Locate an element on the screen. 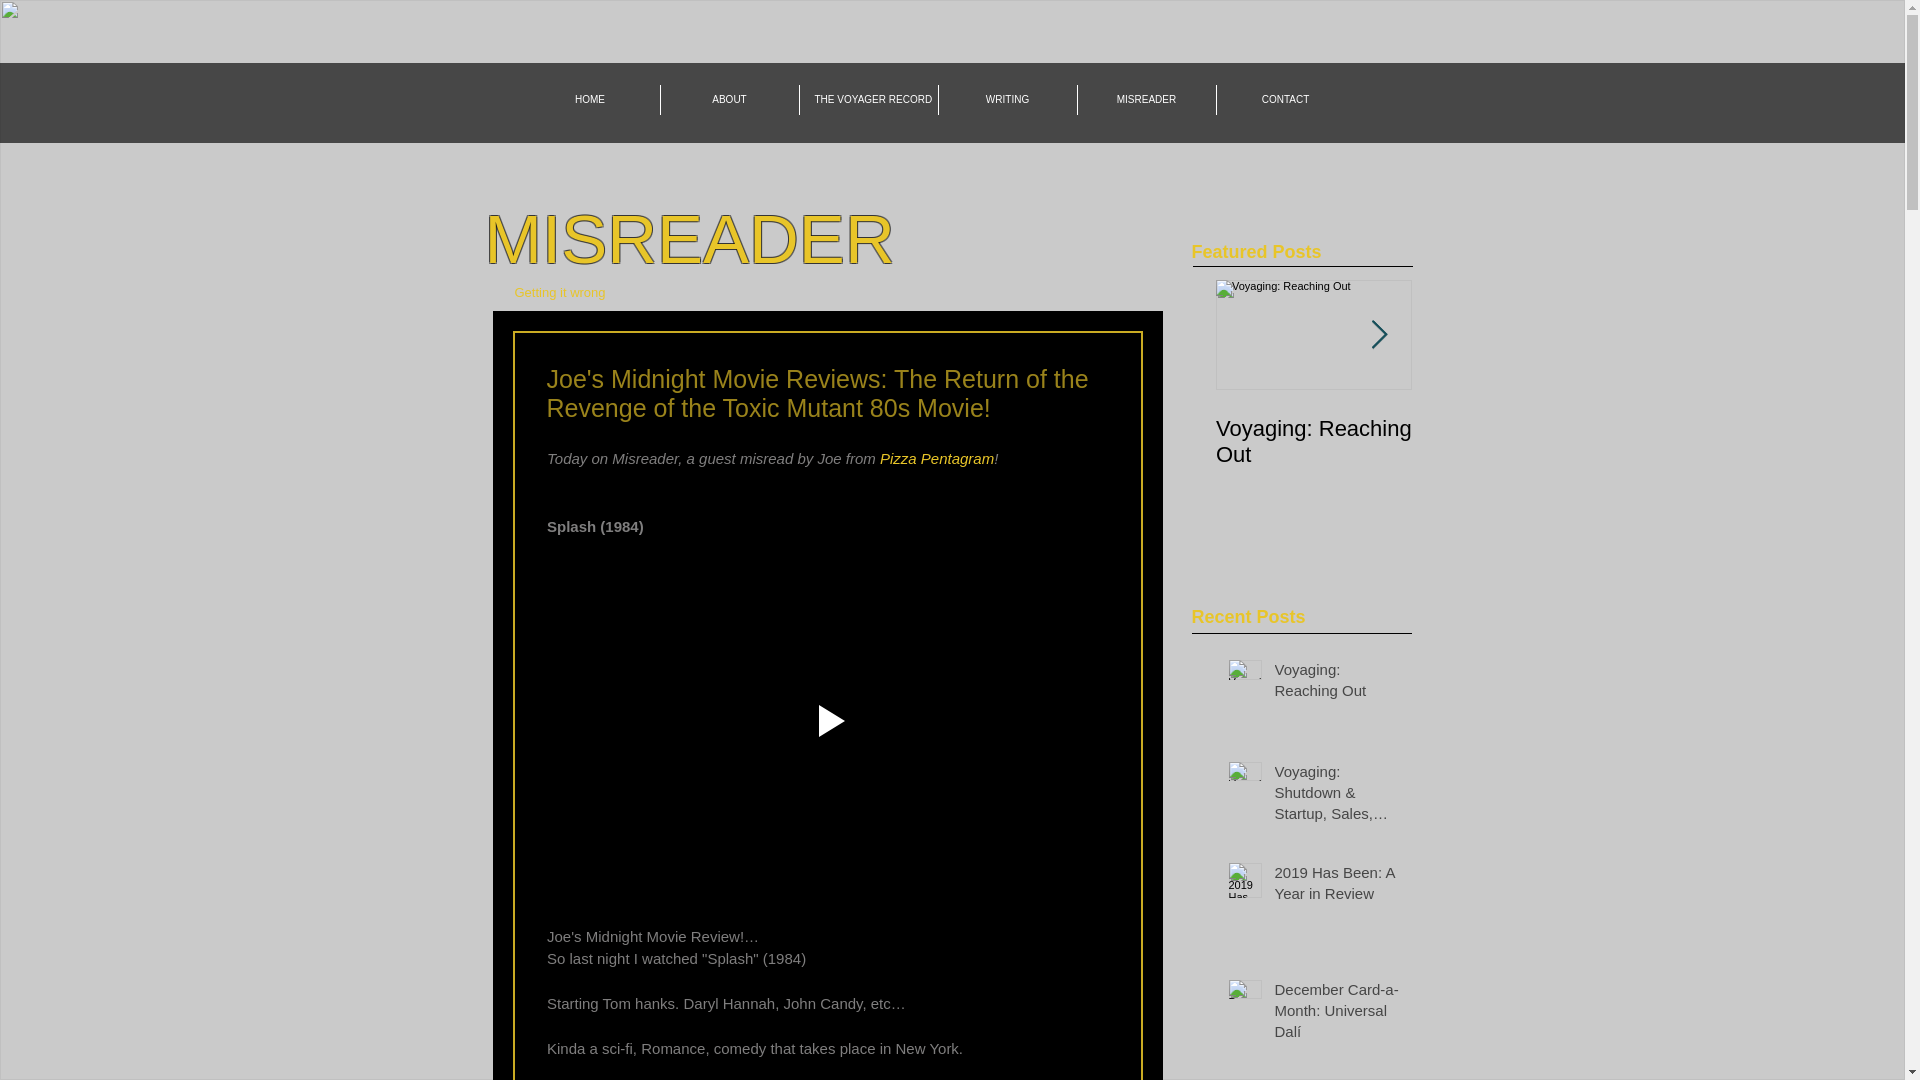  WRITING is located at coordinates (1006, 100).